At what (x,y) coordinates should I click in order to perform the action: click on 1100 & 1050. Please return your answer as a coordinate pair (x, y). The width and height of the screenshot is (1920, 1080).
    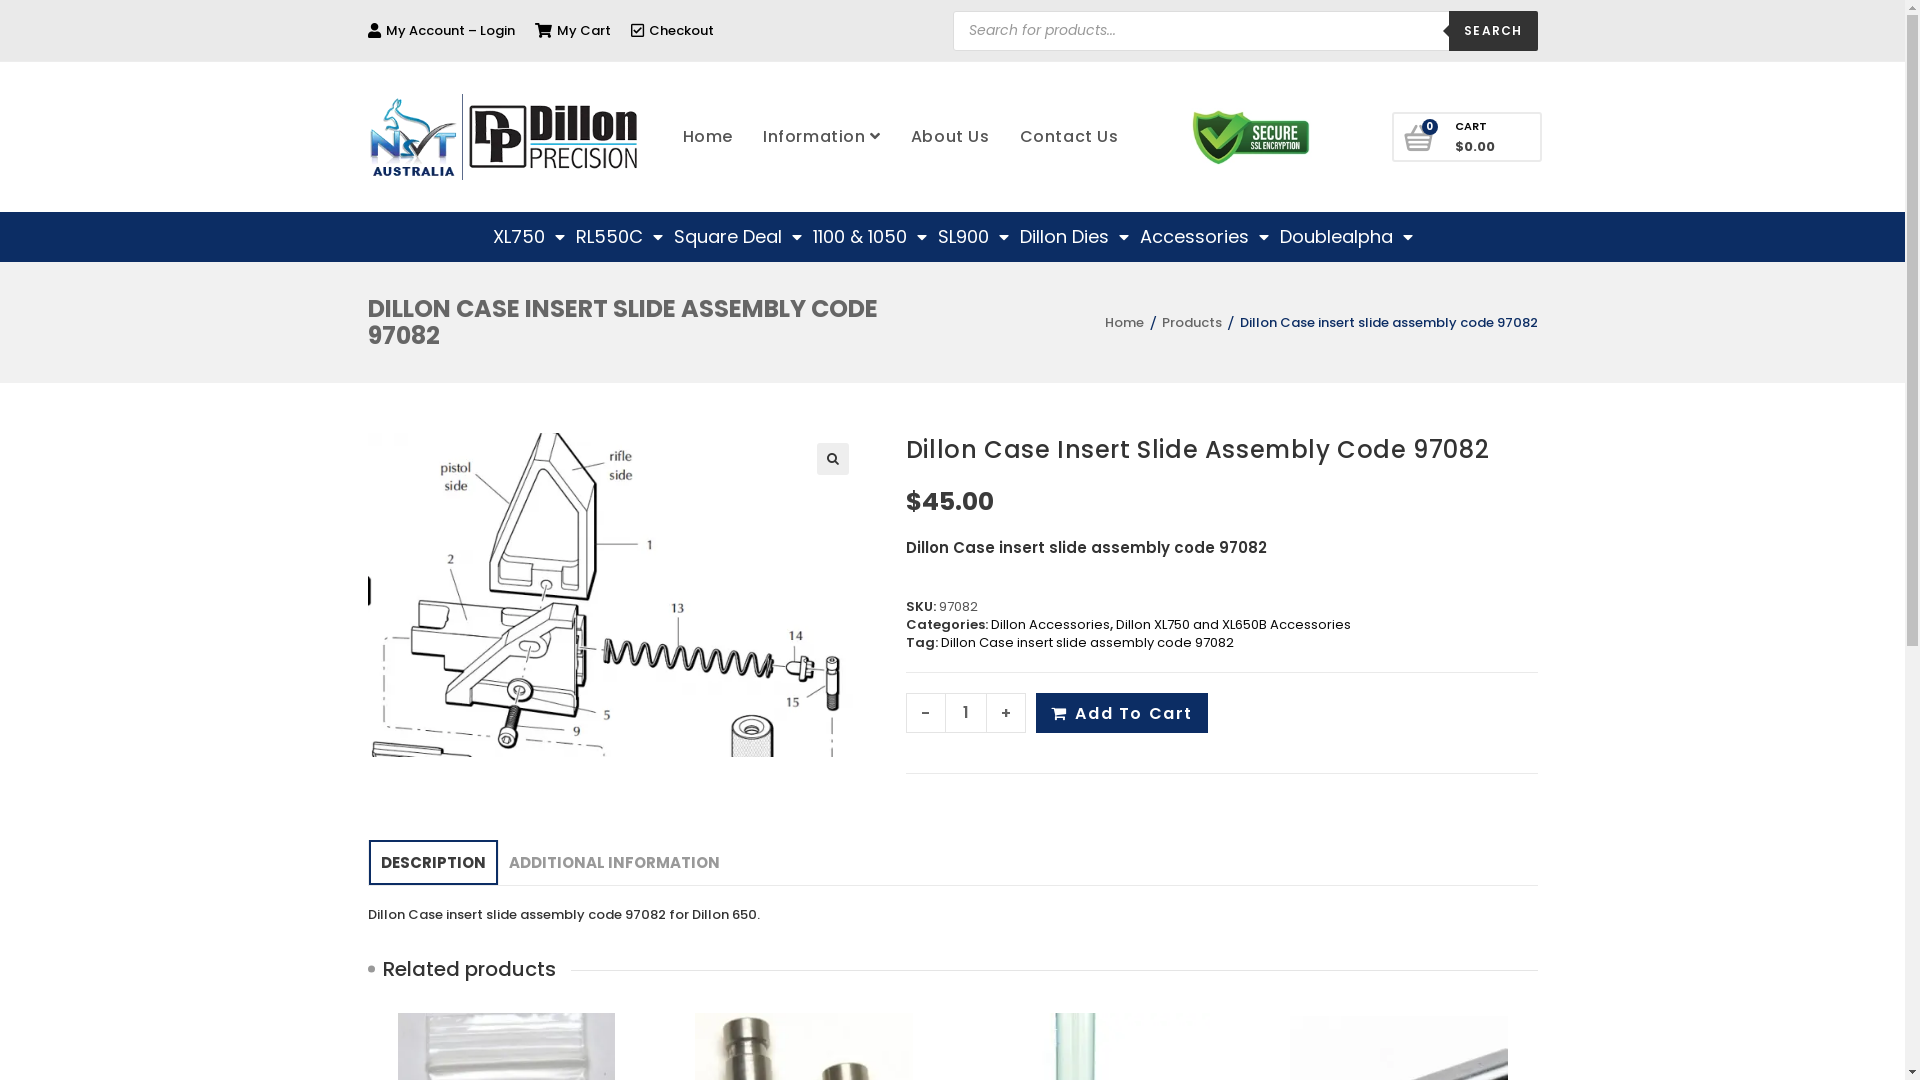
    Looking at the image, I should click on (869, 237).